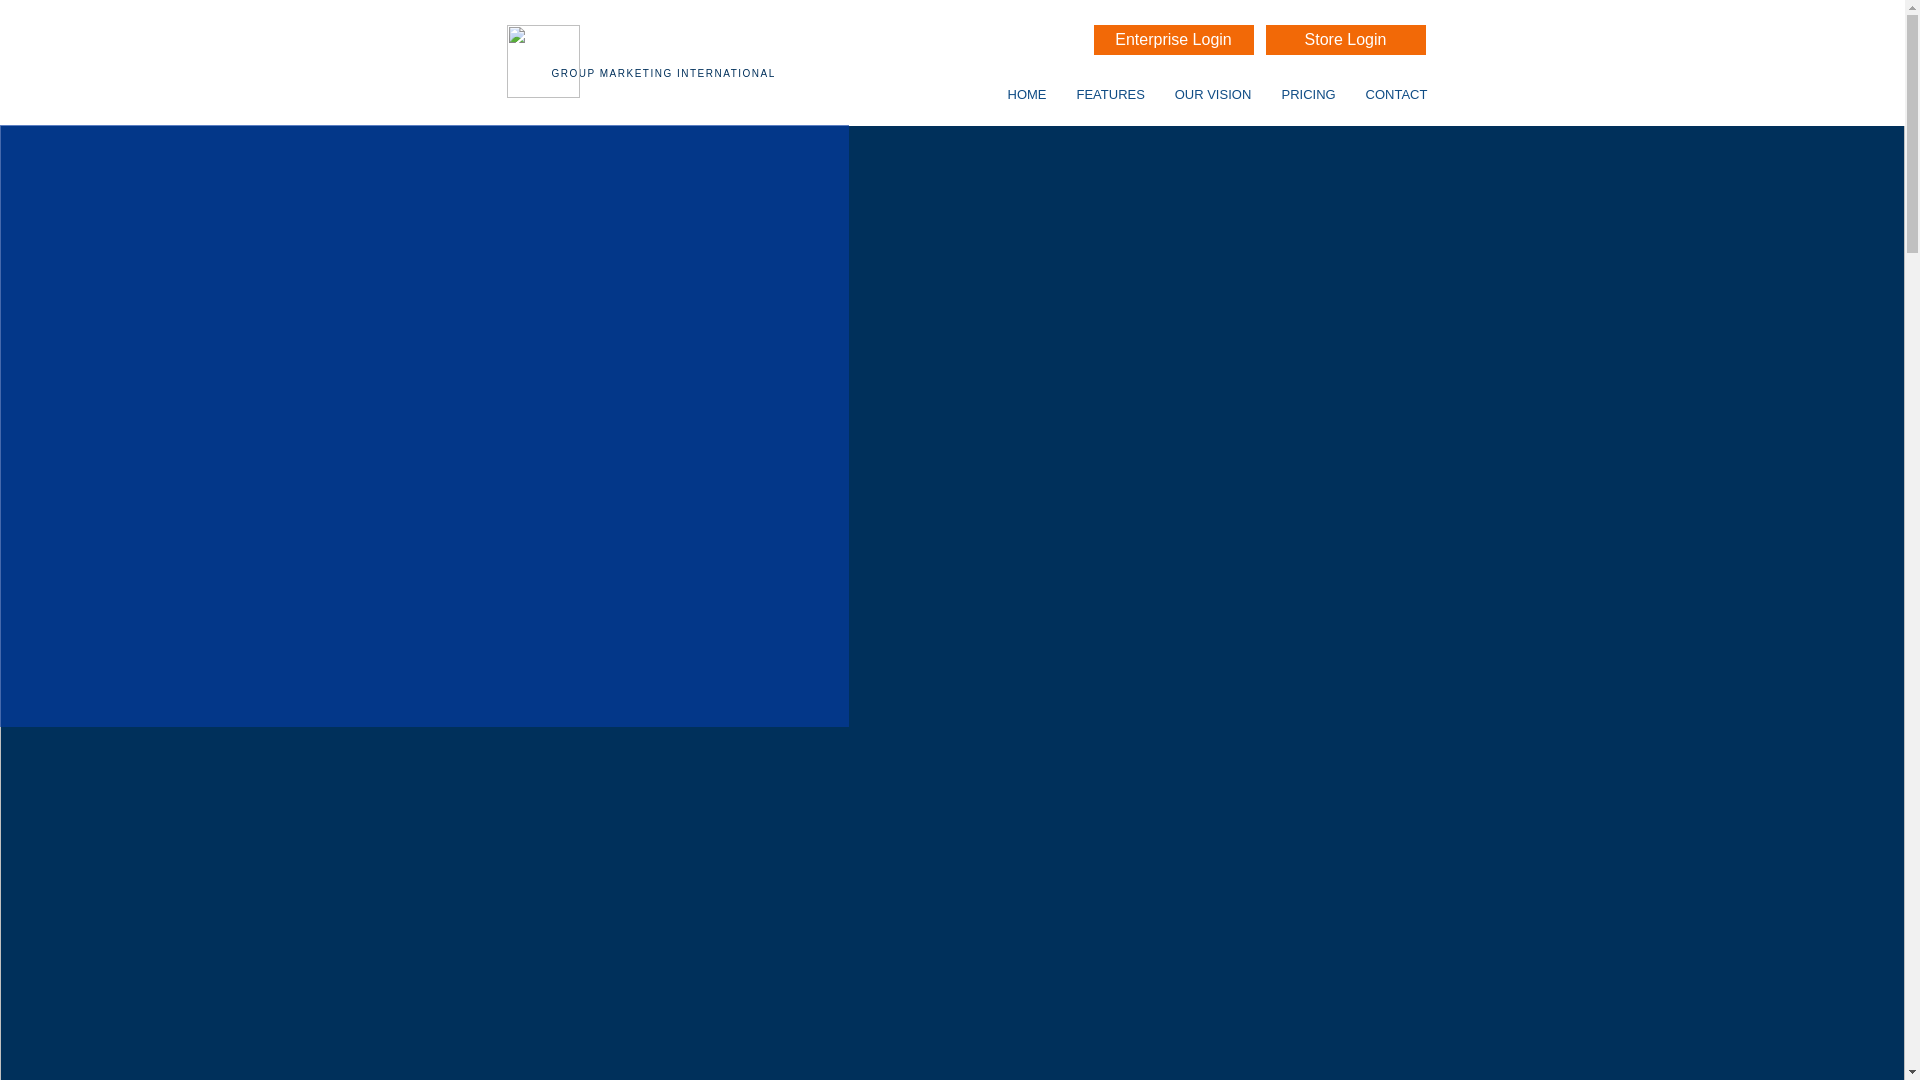  I want to click on PRICING, so click(1307, 94).